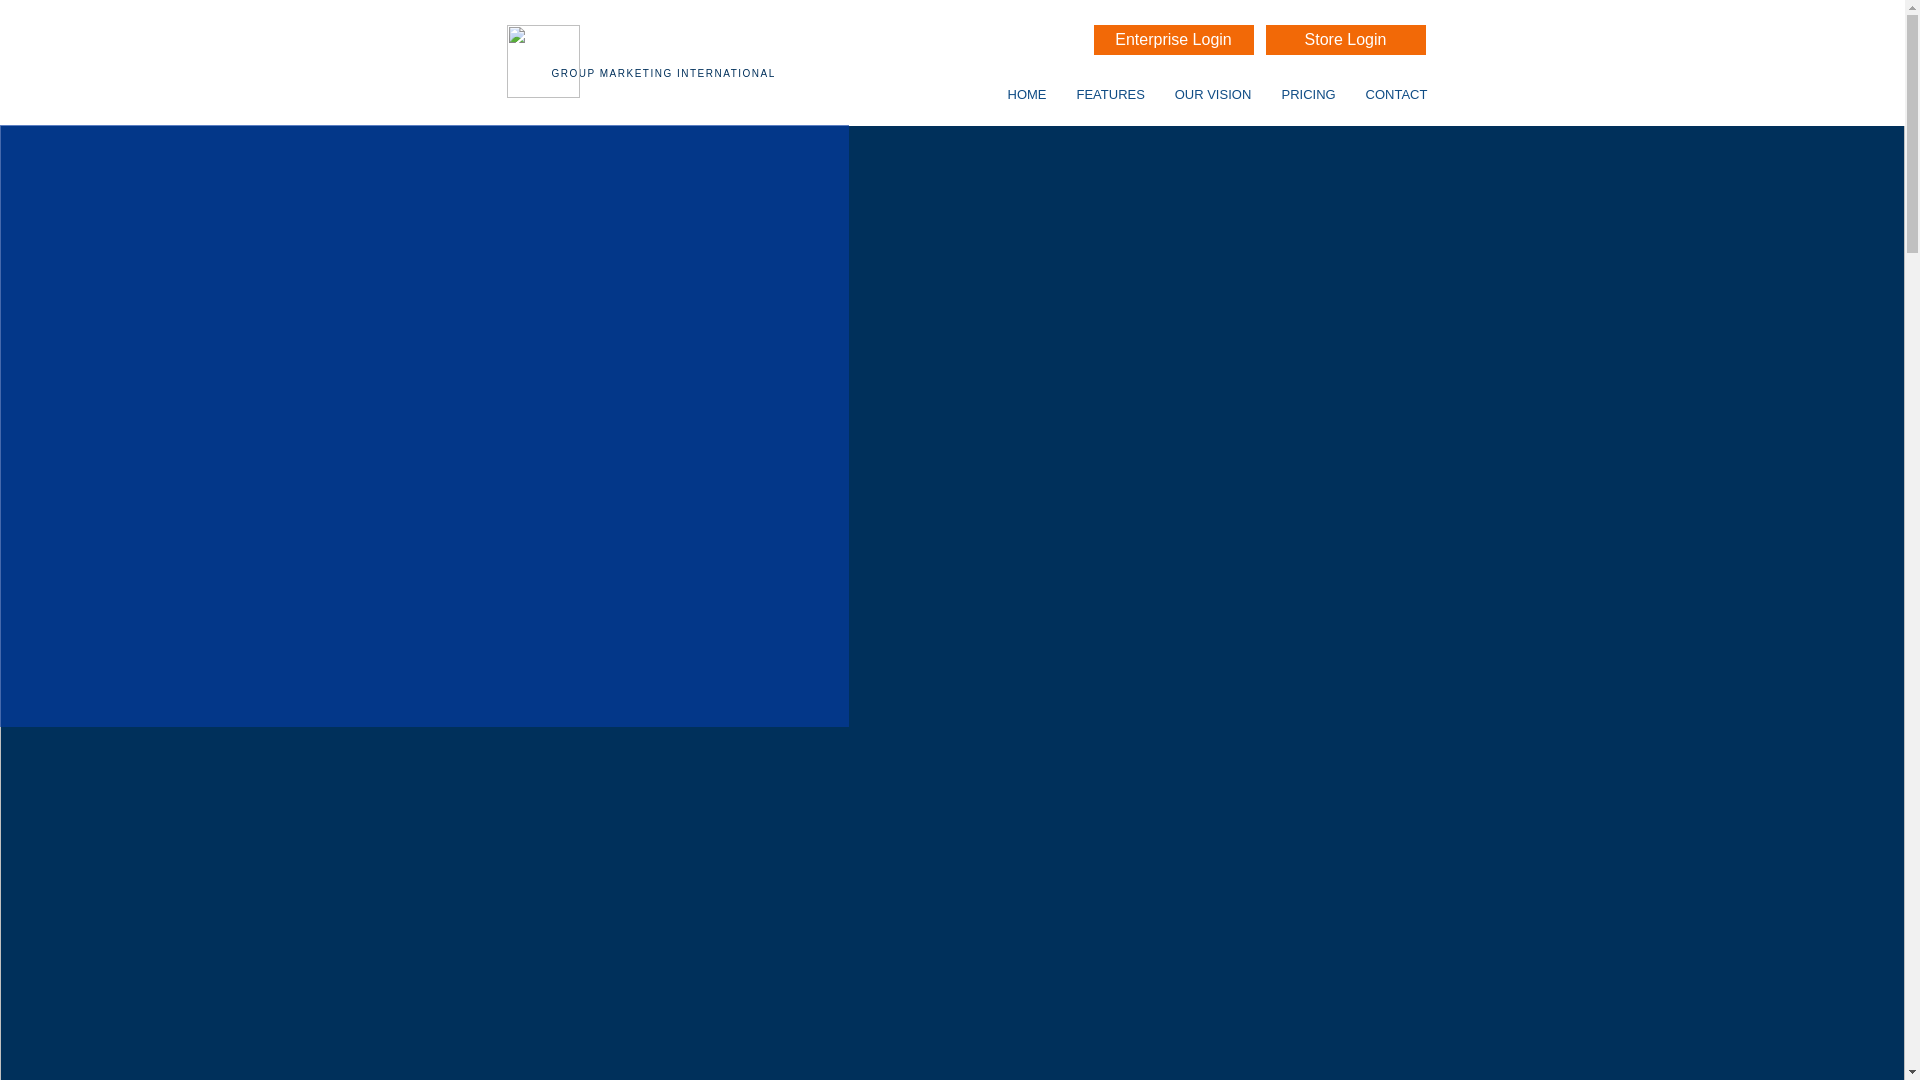  I want to click on PRICING, so click(1307, 94).